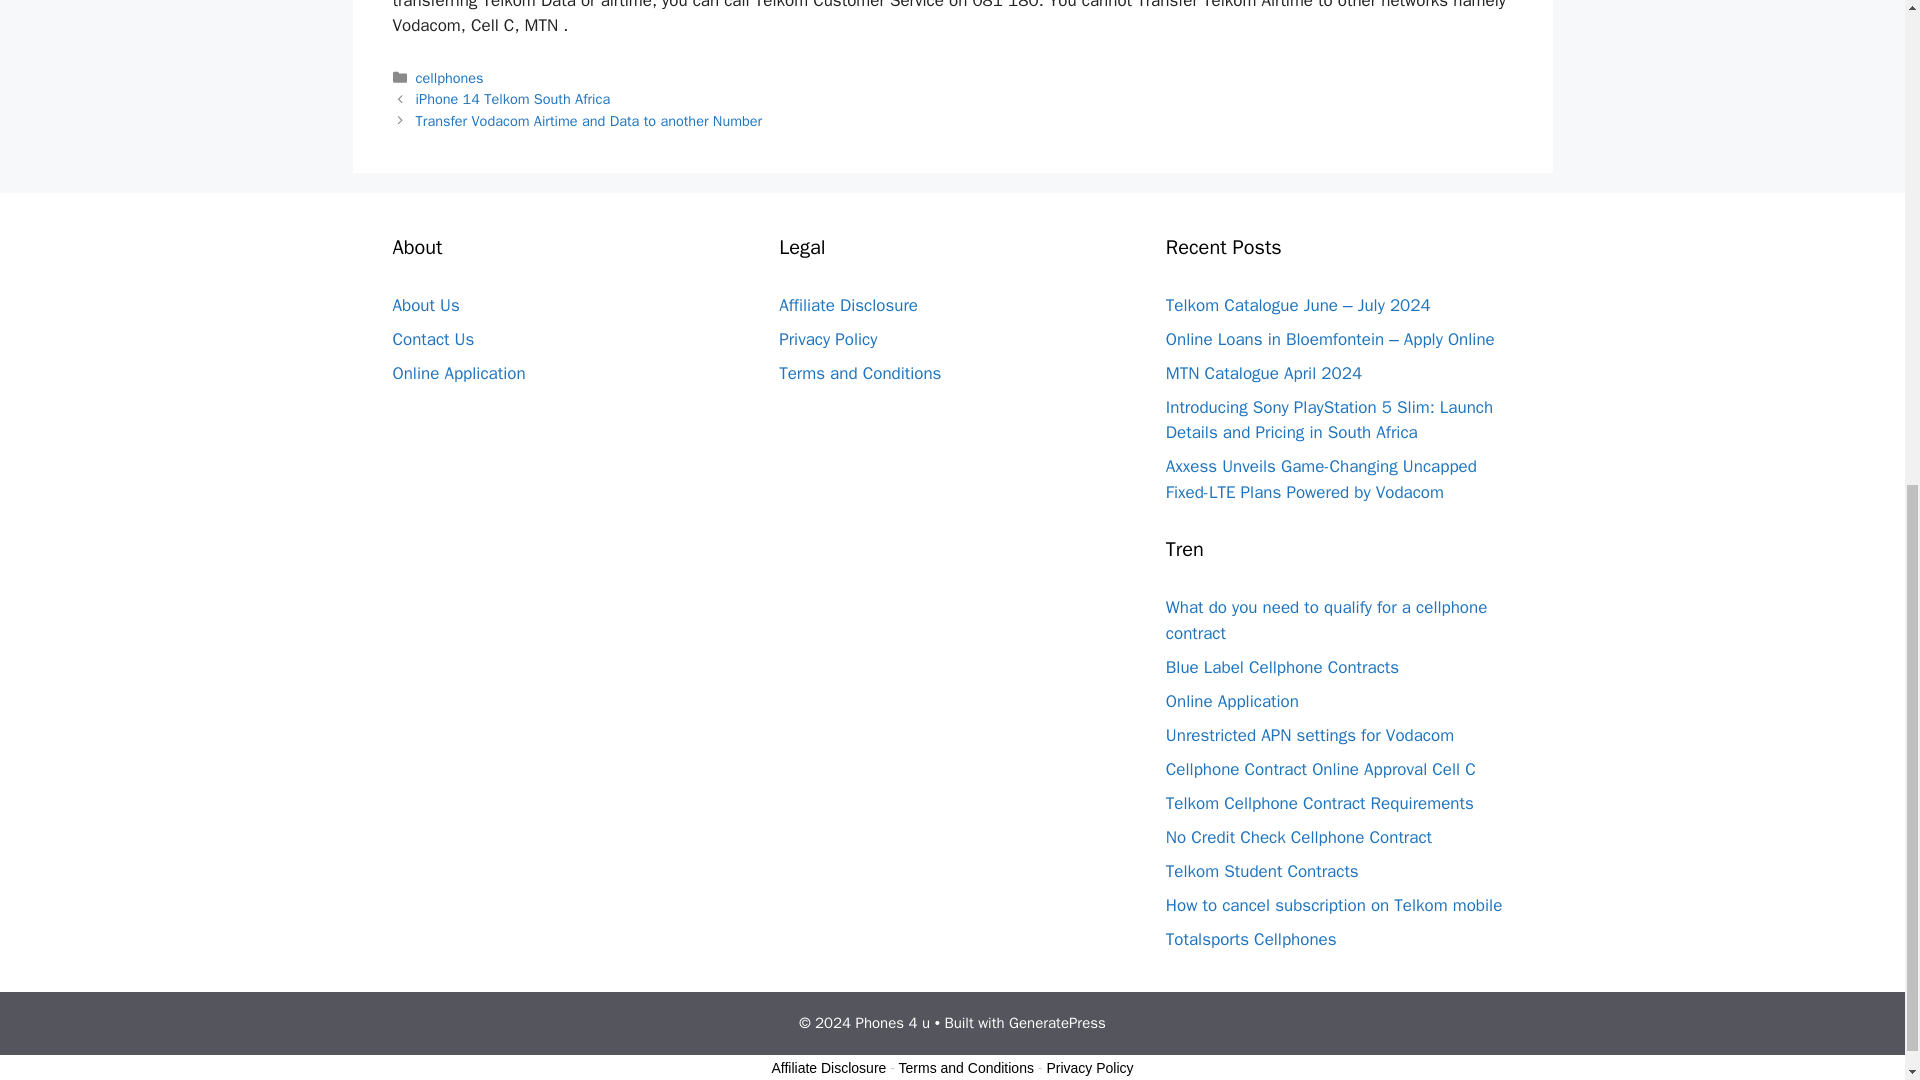 The width and height of the screenshot is (1920, 1080). I want to click on Telkom Student Contracts, so click(1262, 871).